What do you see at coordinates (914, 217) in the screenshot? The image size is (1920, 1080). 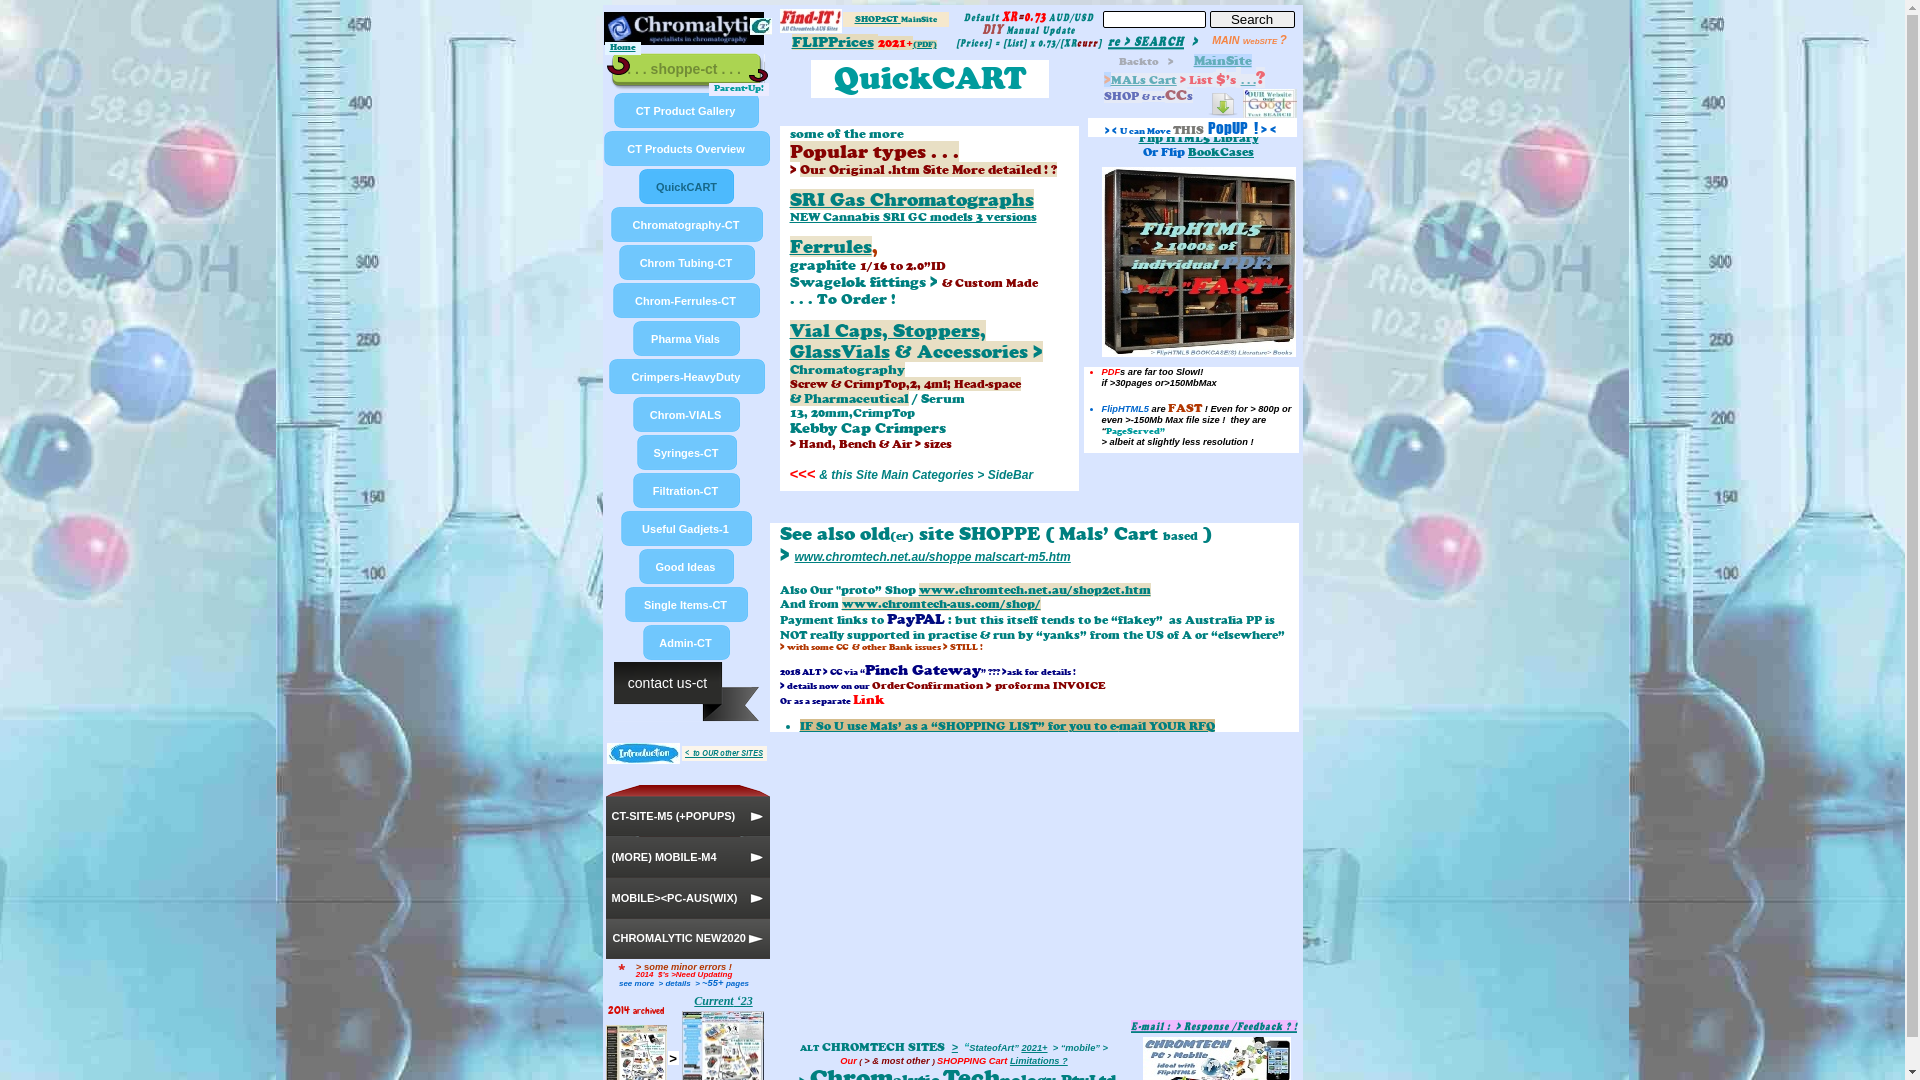 I see `NEW Cannabis SRI GC models 3 versions` at bounding box center [914, 217].